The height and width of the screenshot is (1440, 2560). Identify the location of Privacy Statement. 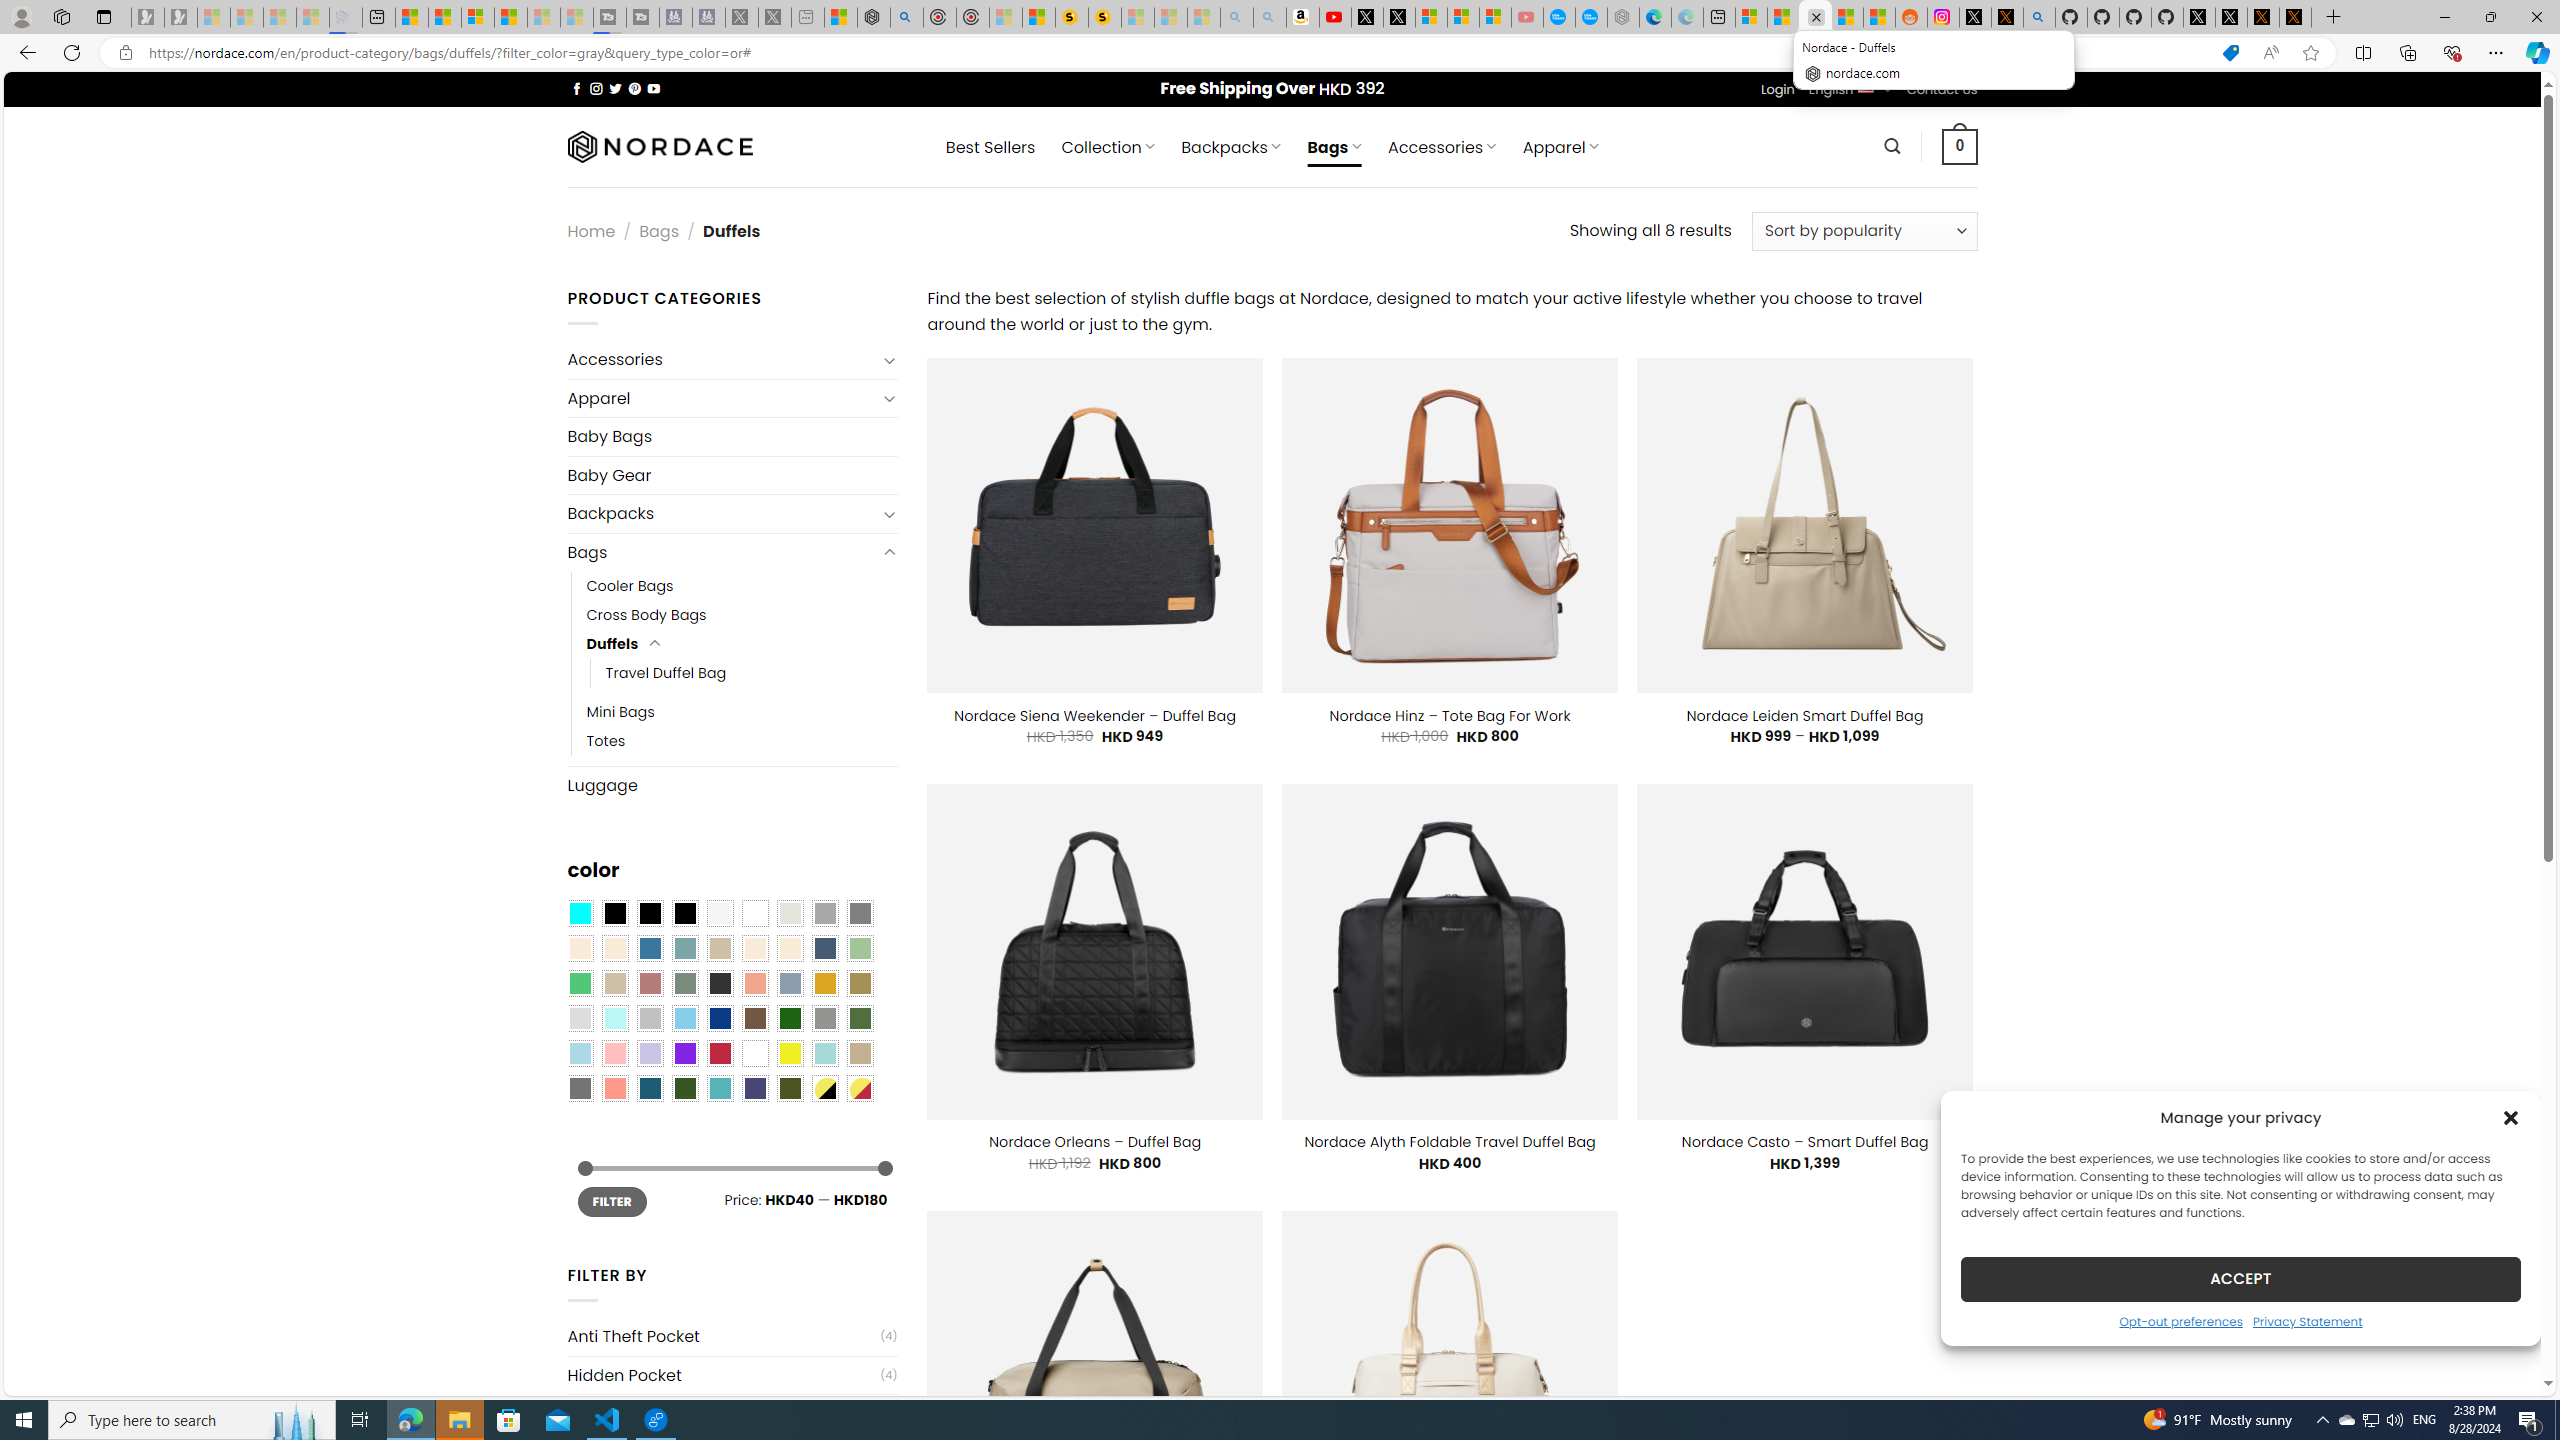
(2307, 1320).